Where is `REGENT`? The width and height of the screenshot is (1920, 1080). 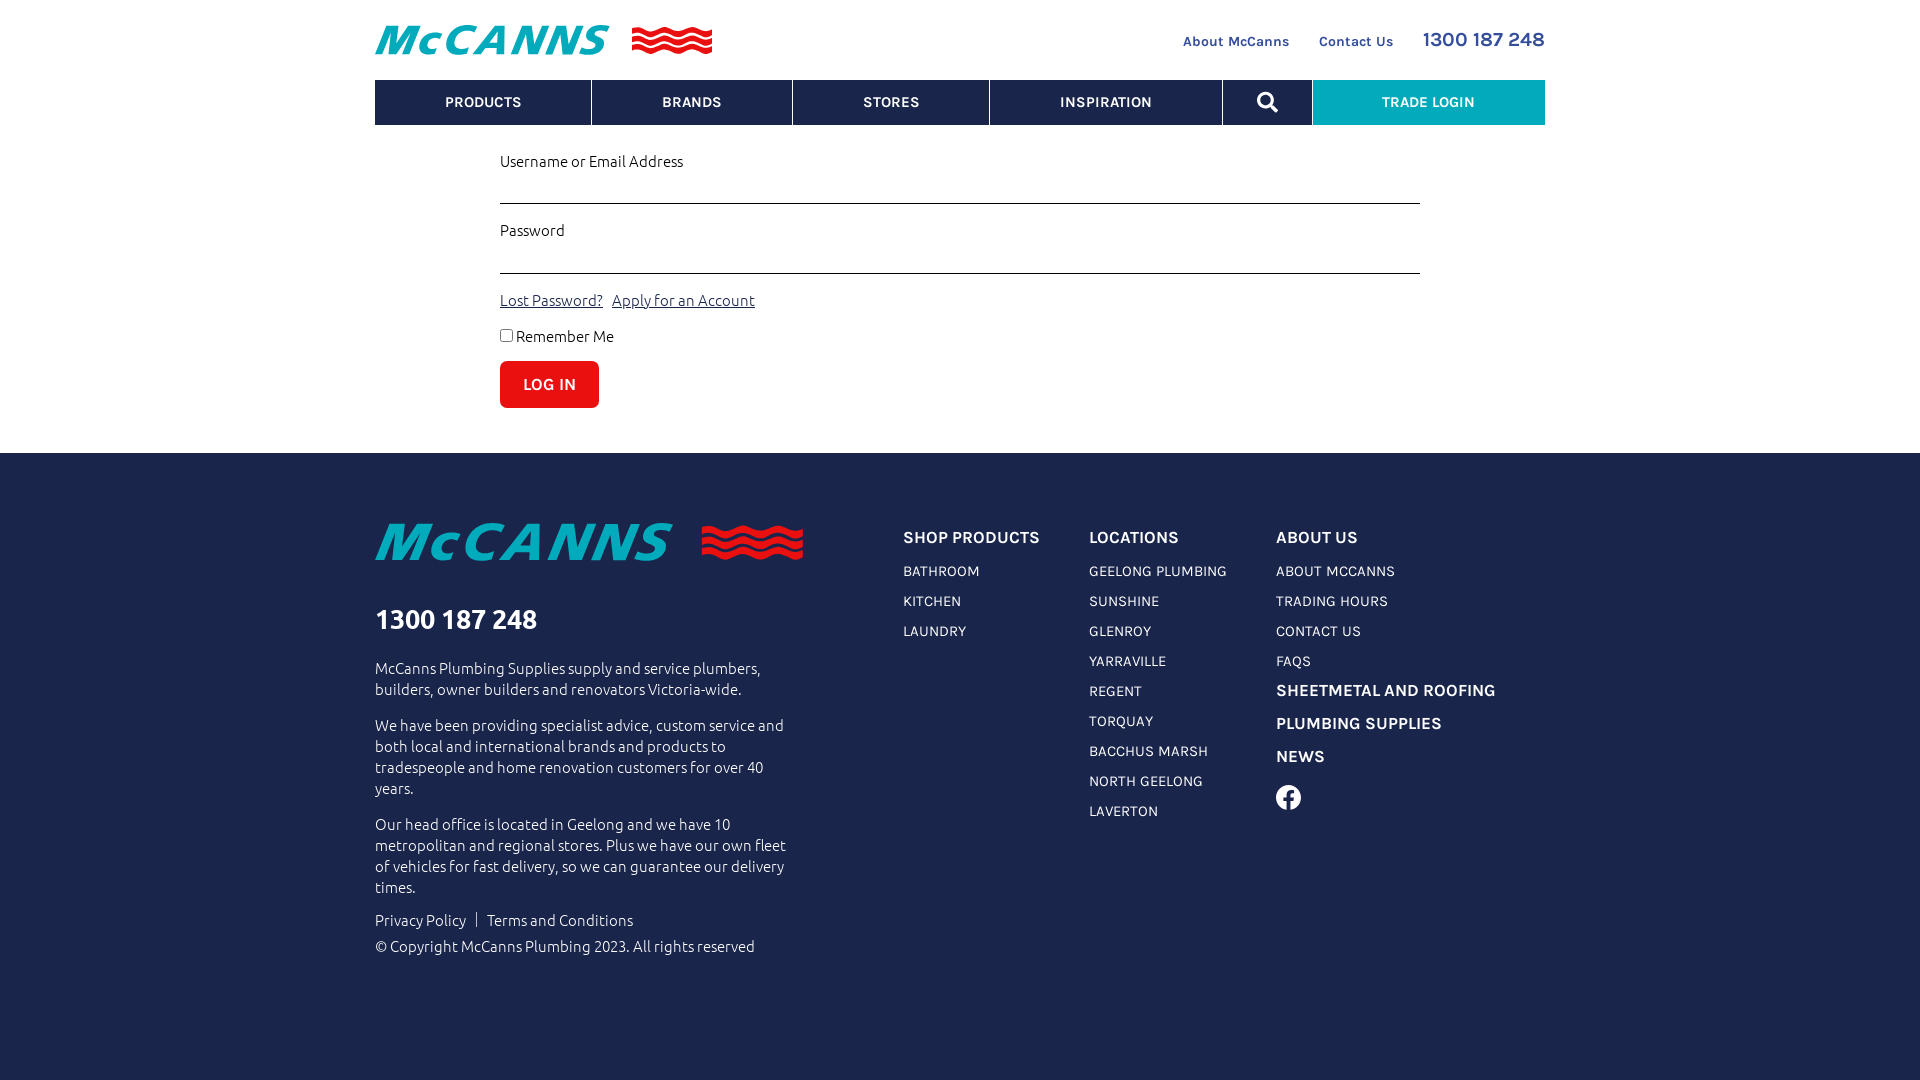
REGENT is located at coordinates (1116, 691).